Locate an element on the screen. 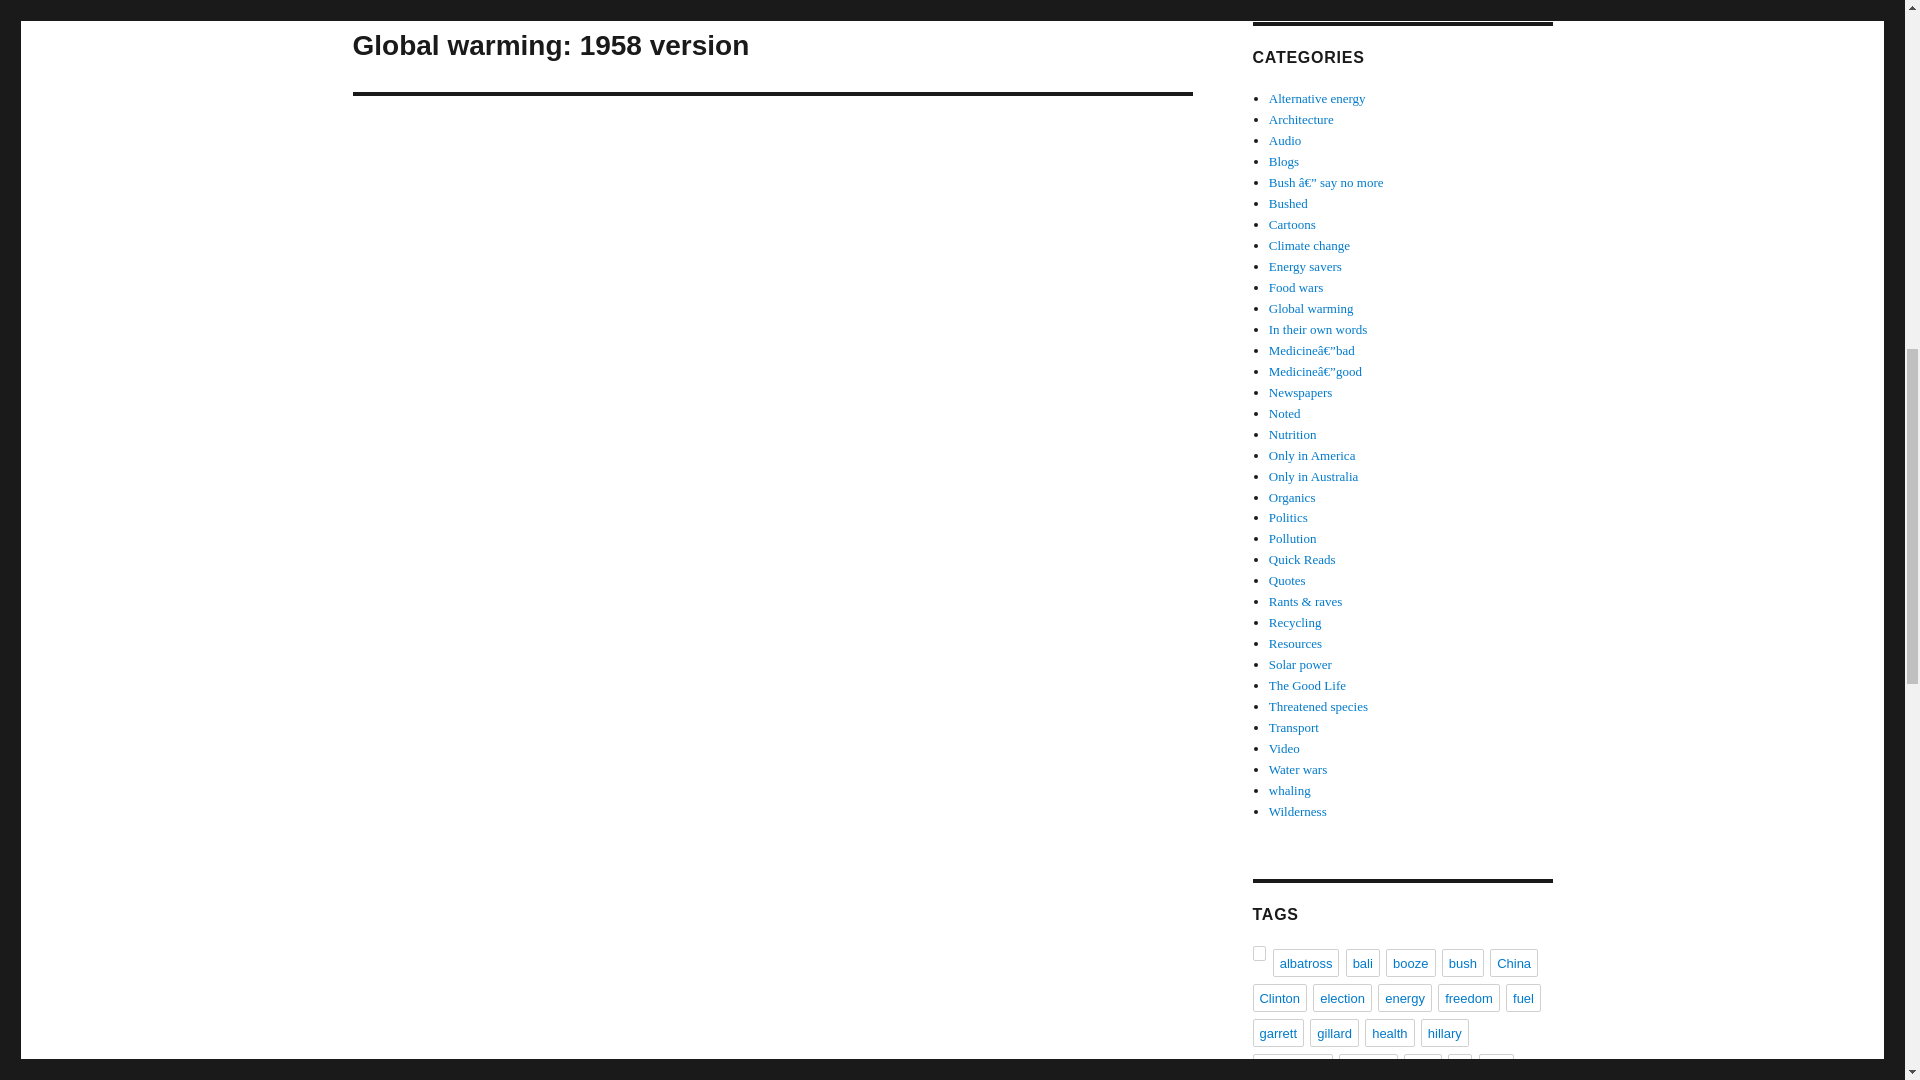  Politics is located at coordinates (772, 46).